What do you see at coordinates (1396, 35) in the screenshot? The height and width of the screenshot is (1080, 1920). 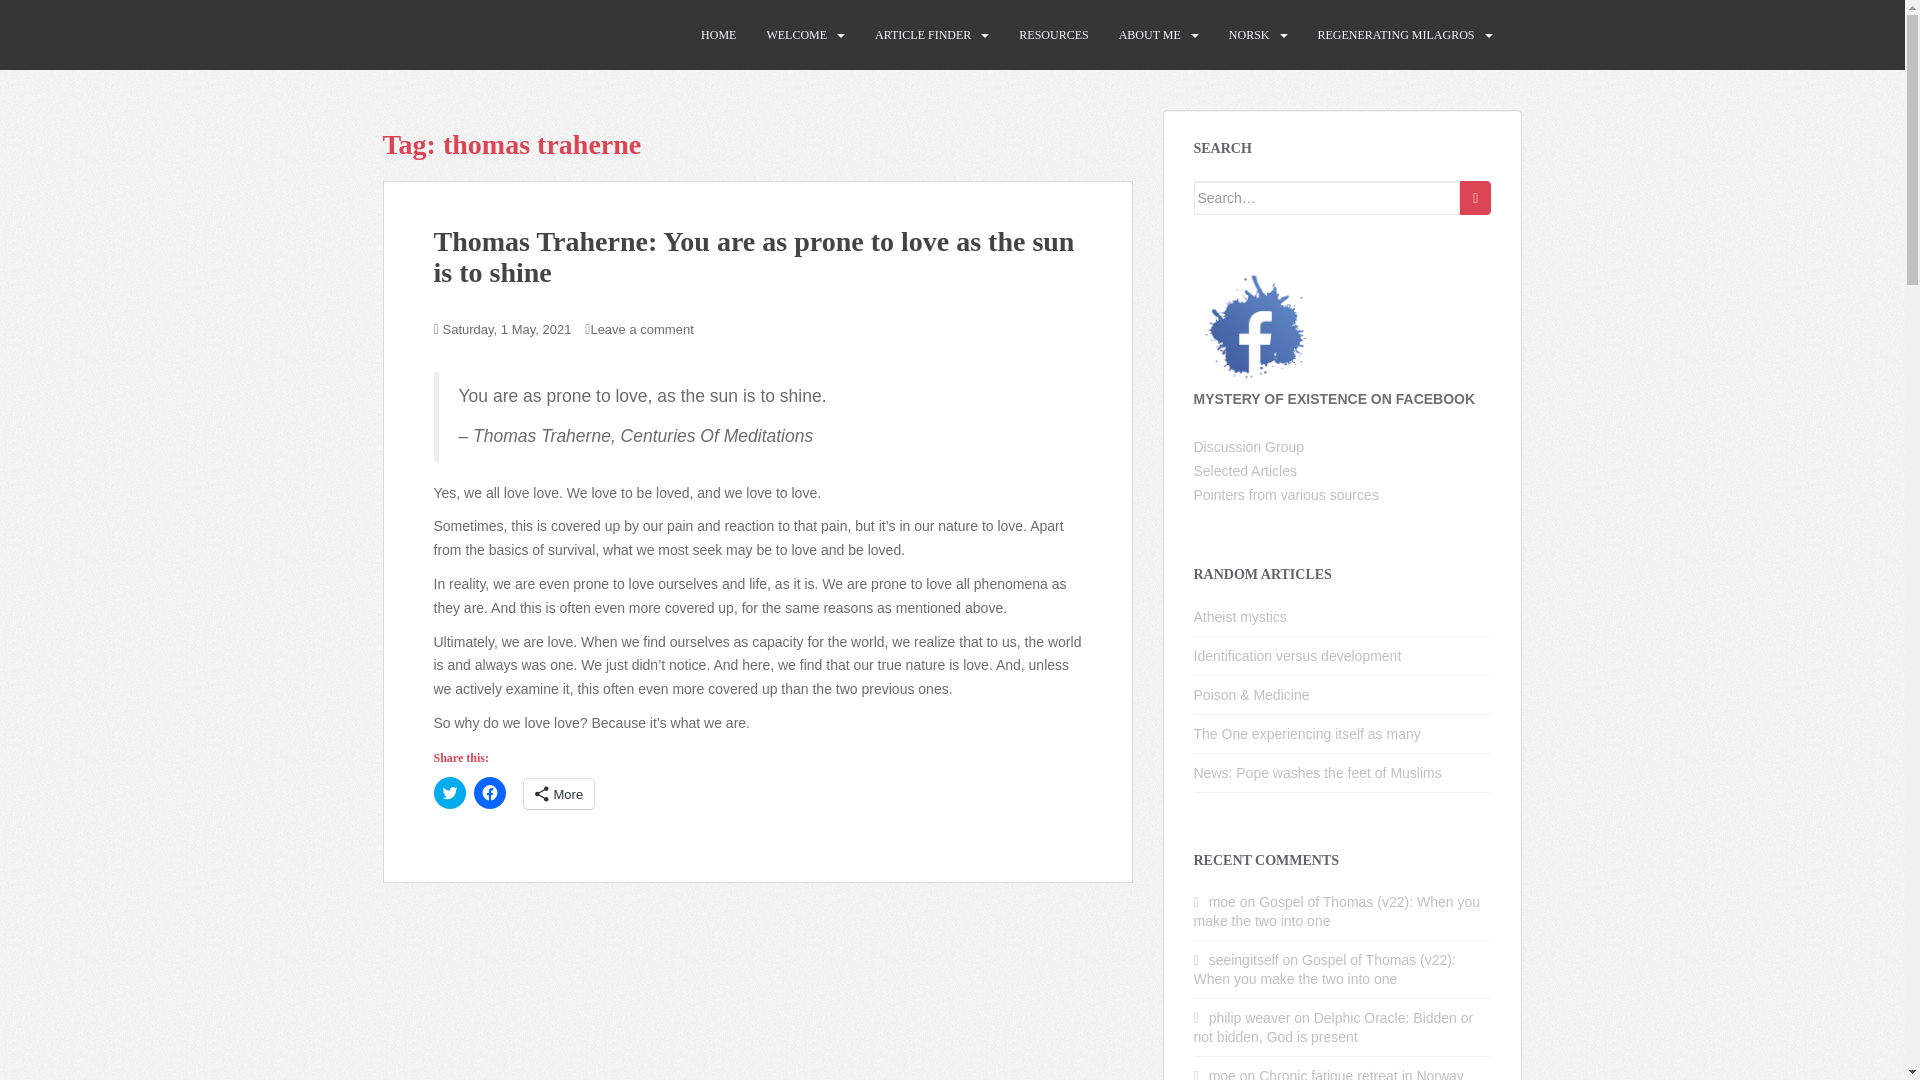 I see `REGENERATING MILAGROS` at bounding box center [1396, 35].